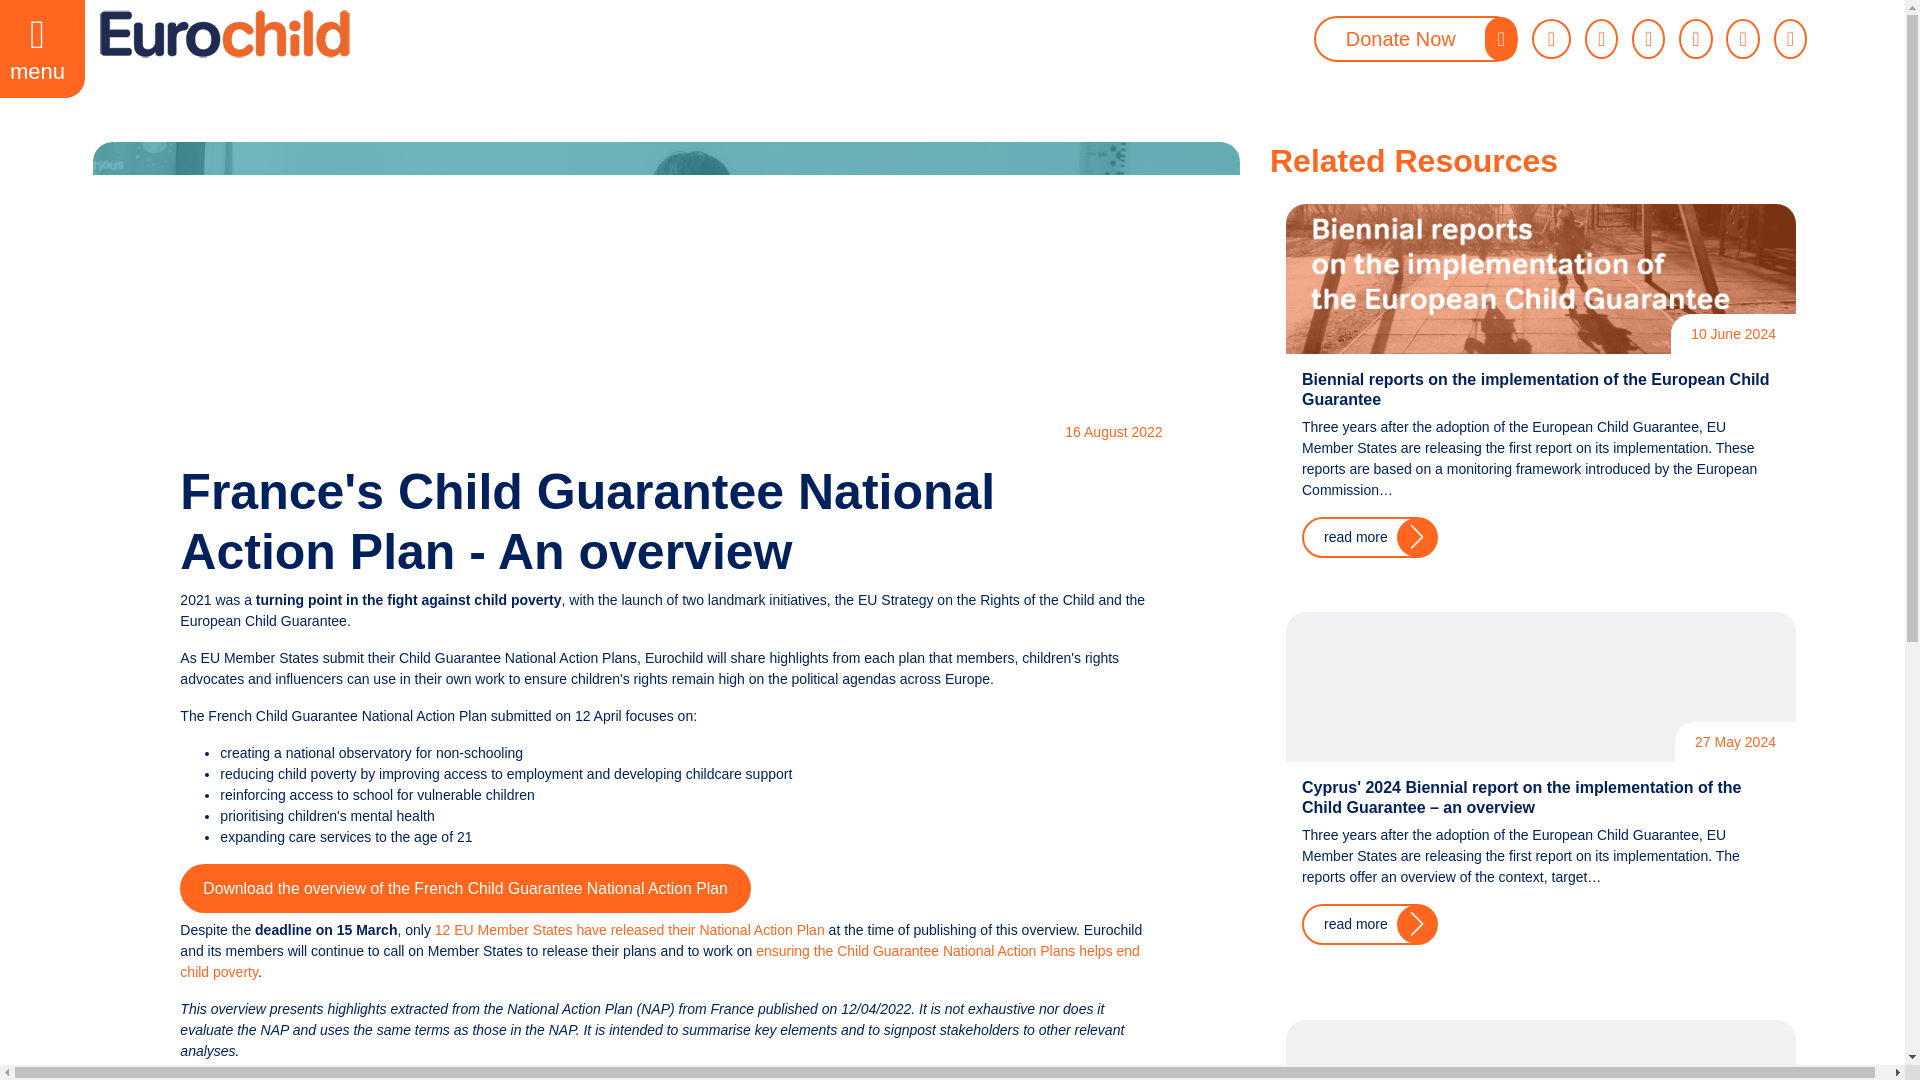 This screenshot has height=1080, width=1920. What do you see at coordinates (1370, 538) in the screenshot?
I see `read more` at bounding box center [1370, 538].